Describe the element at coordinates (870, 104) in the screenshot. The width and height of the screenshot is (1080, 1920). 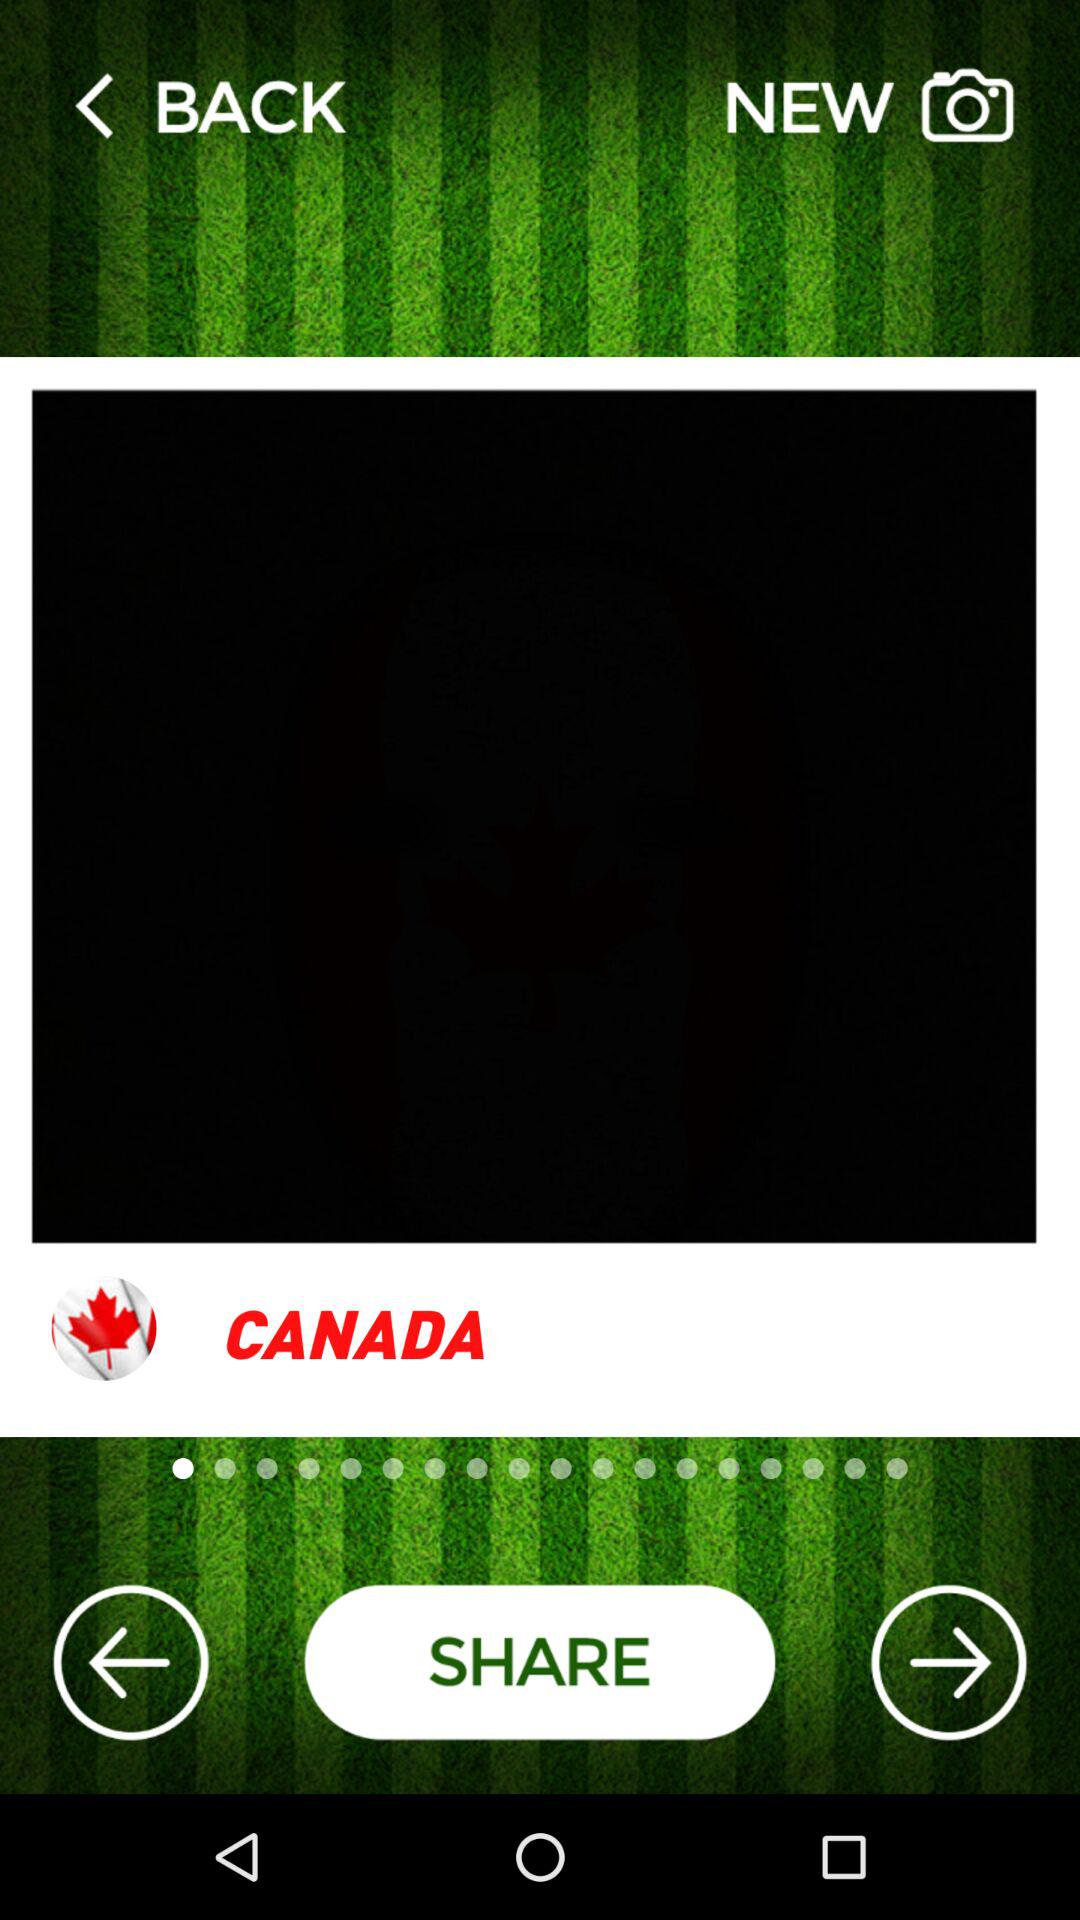
I see `press the item at the top right corner` at that location.